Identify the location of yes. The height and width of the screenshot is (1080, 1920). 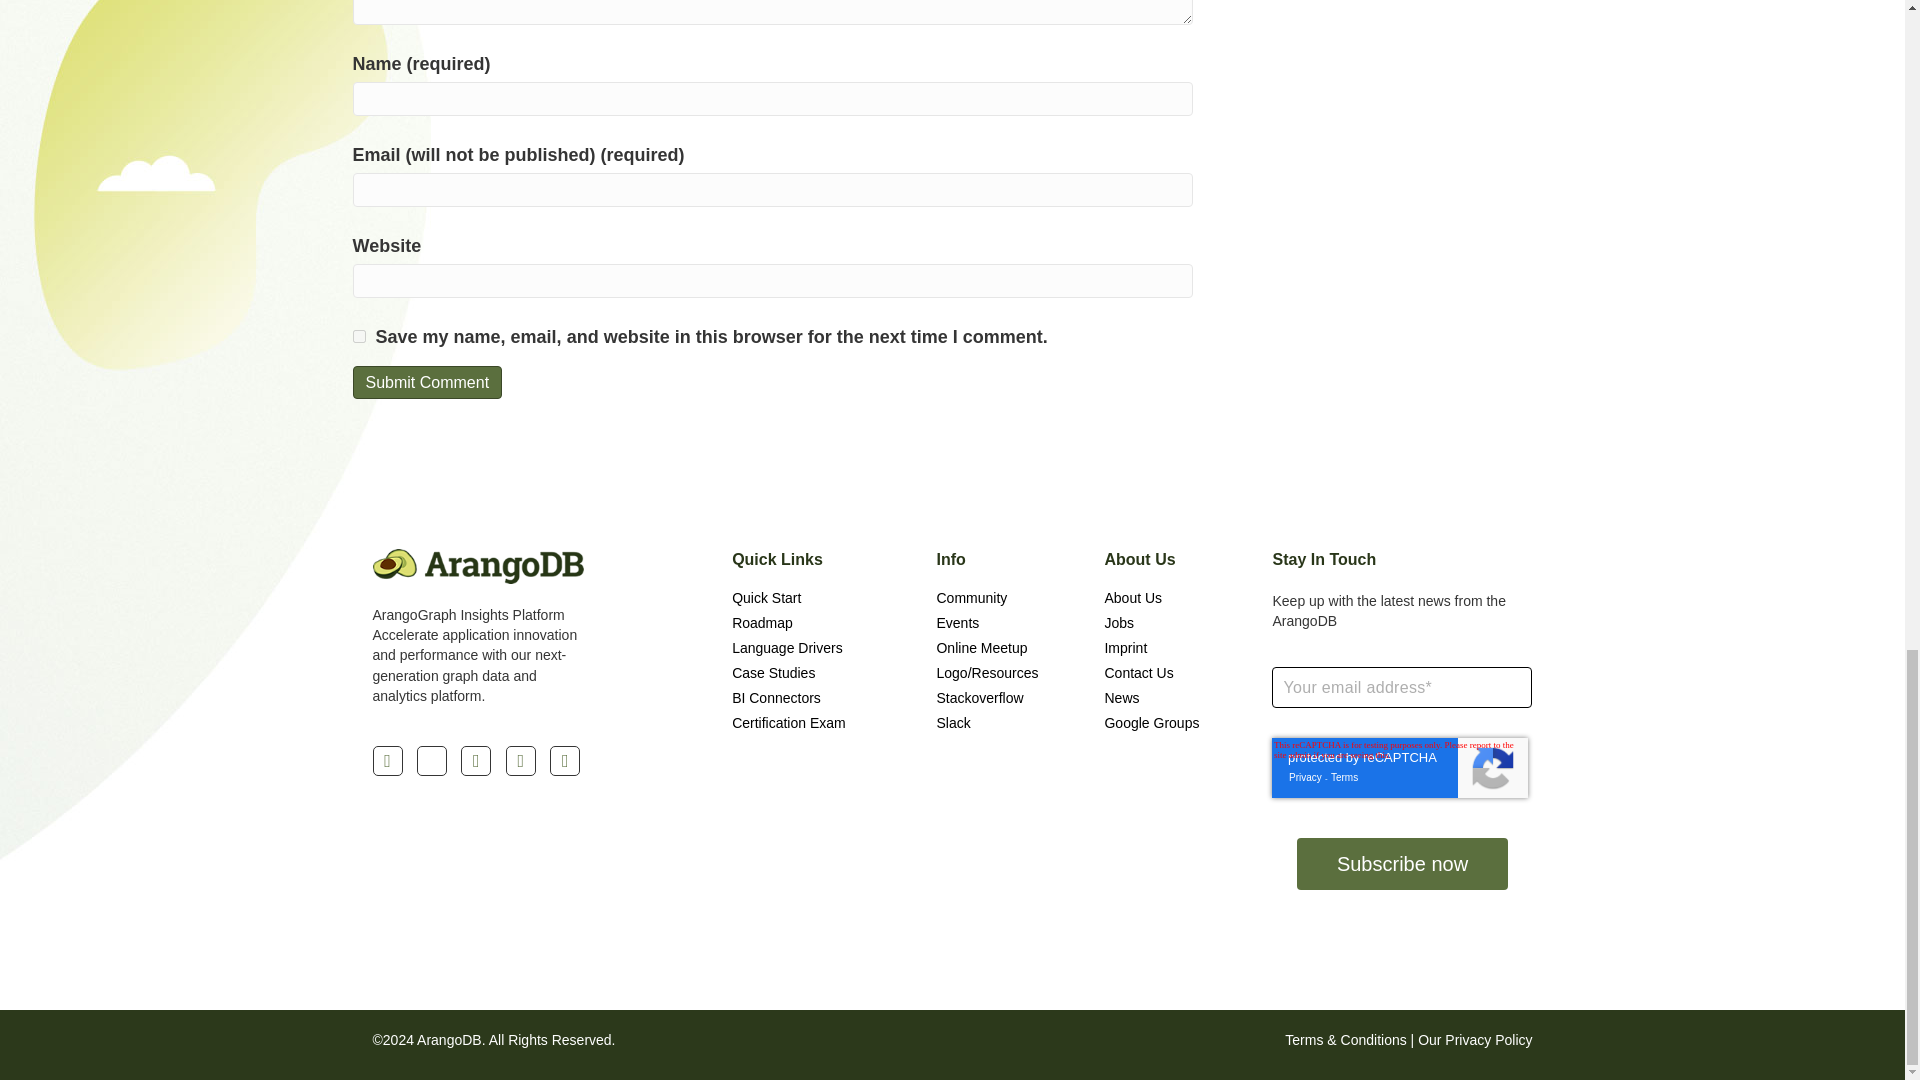
(358, 336).